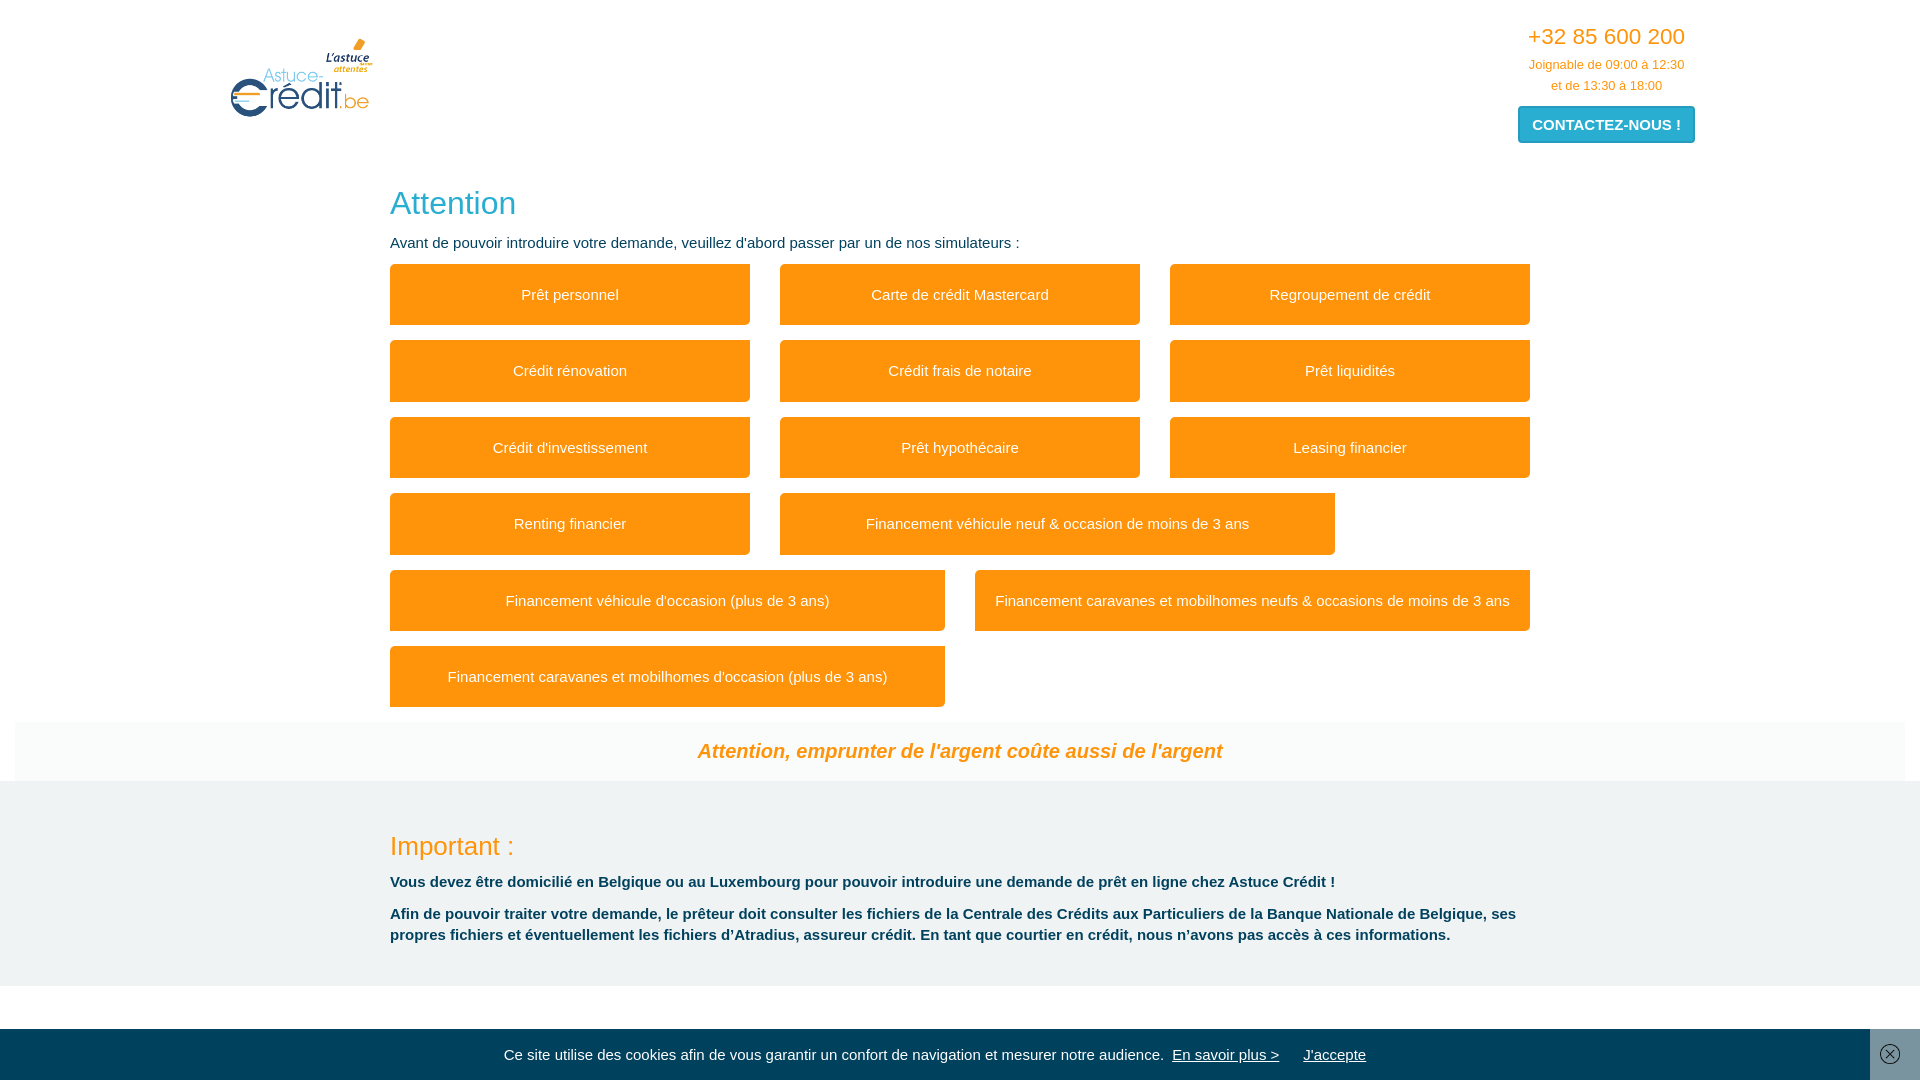  What do you see at coordinates (570, 524) in the screenshot?
I see `Renting financier` at bounding box center [570, 524].